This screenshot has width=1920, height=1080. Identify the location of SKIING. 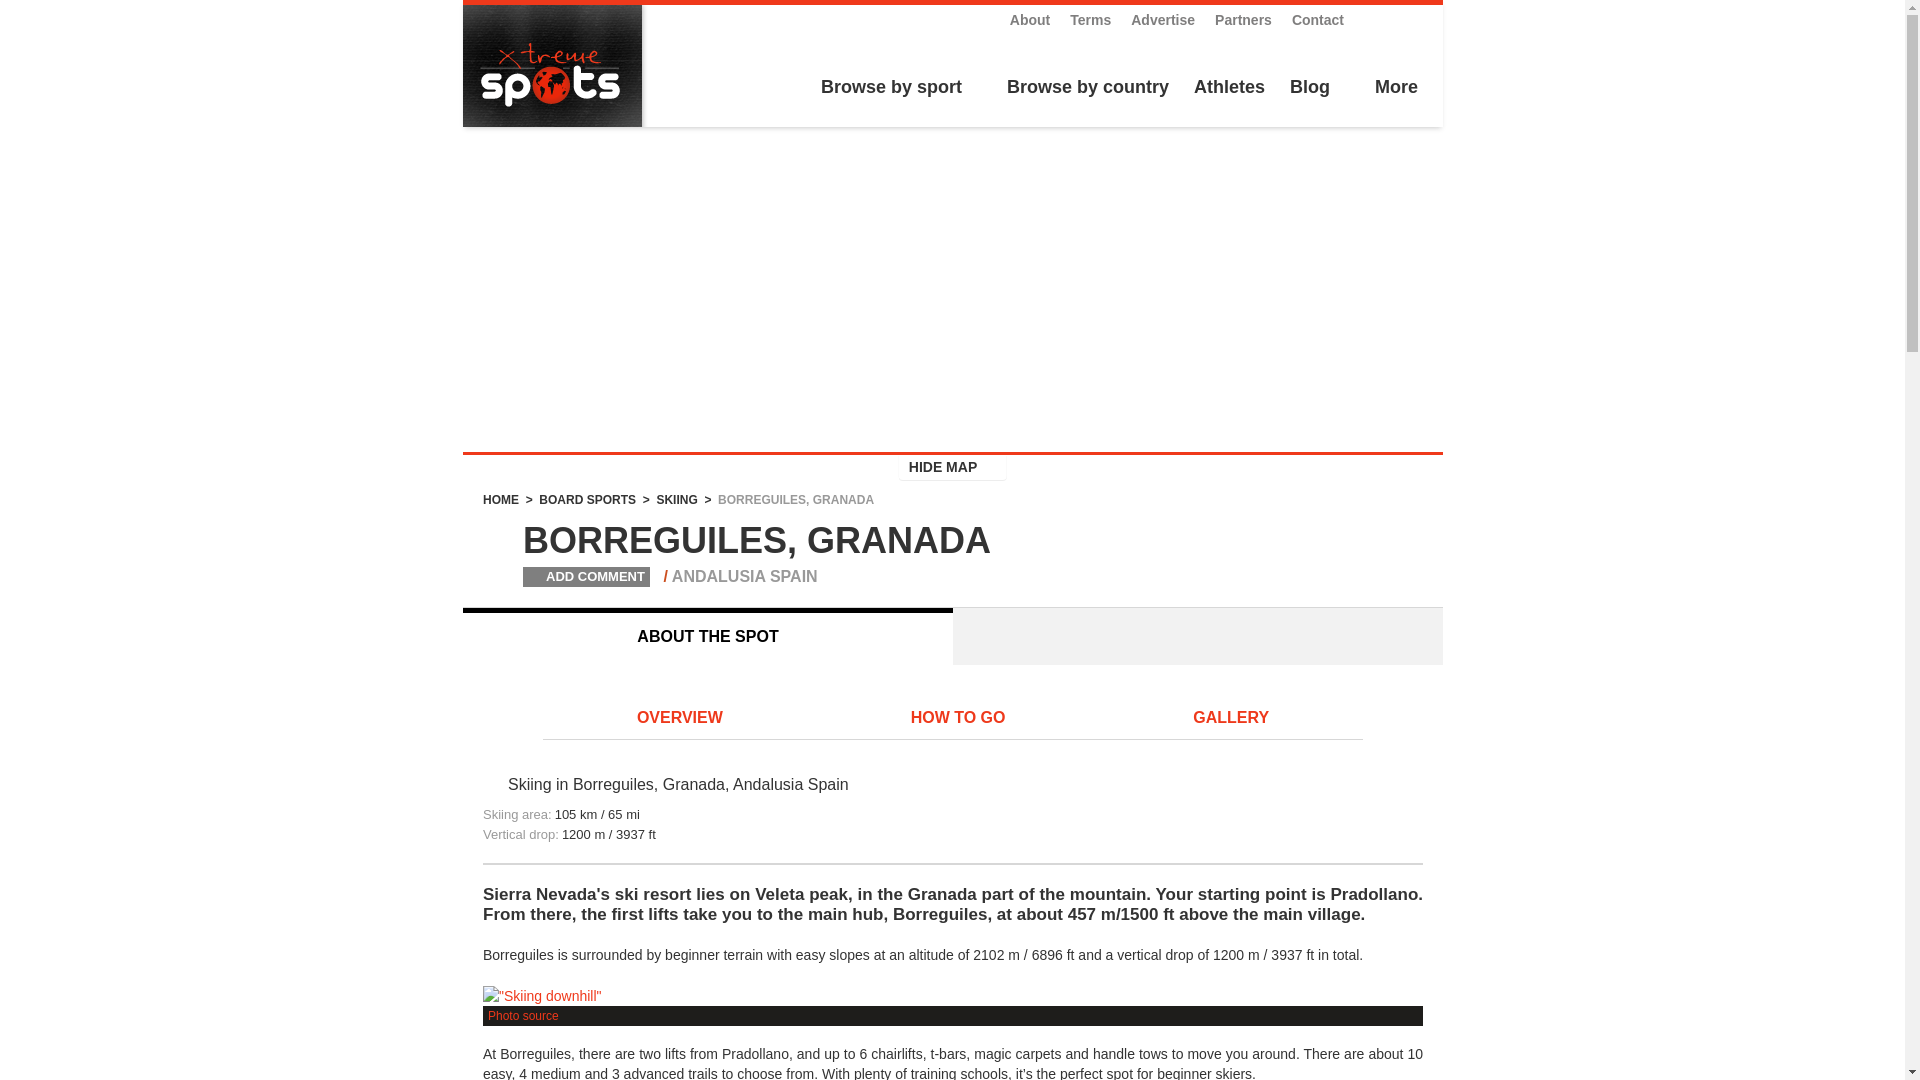
(676, 499).